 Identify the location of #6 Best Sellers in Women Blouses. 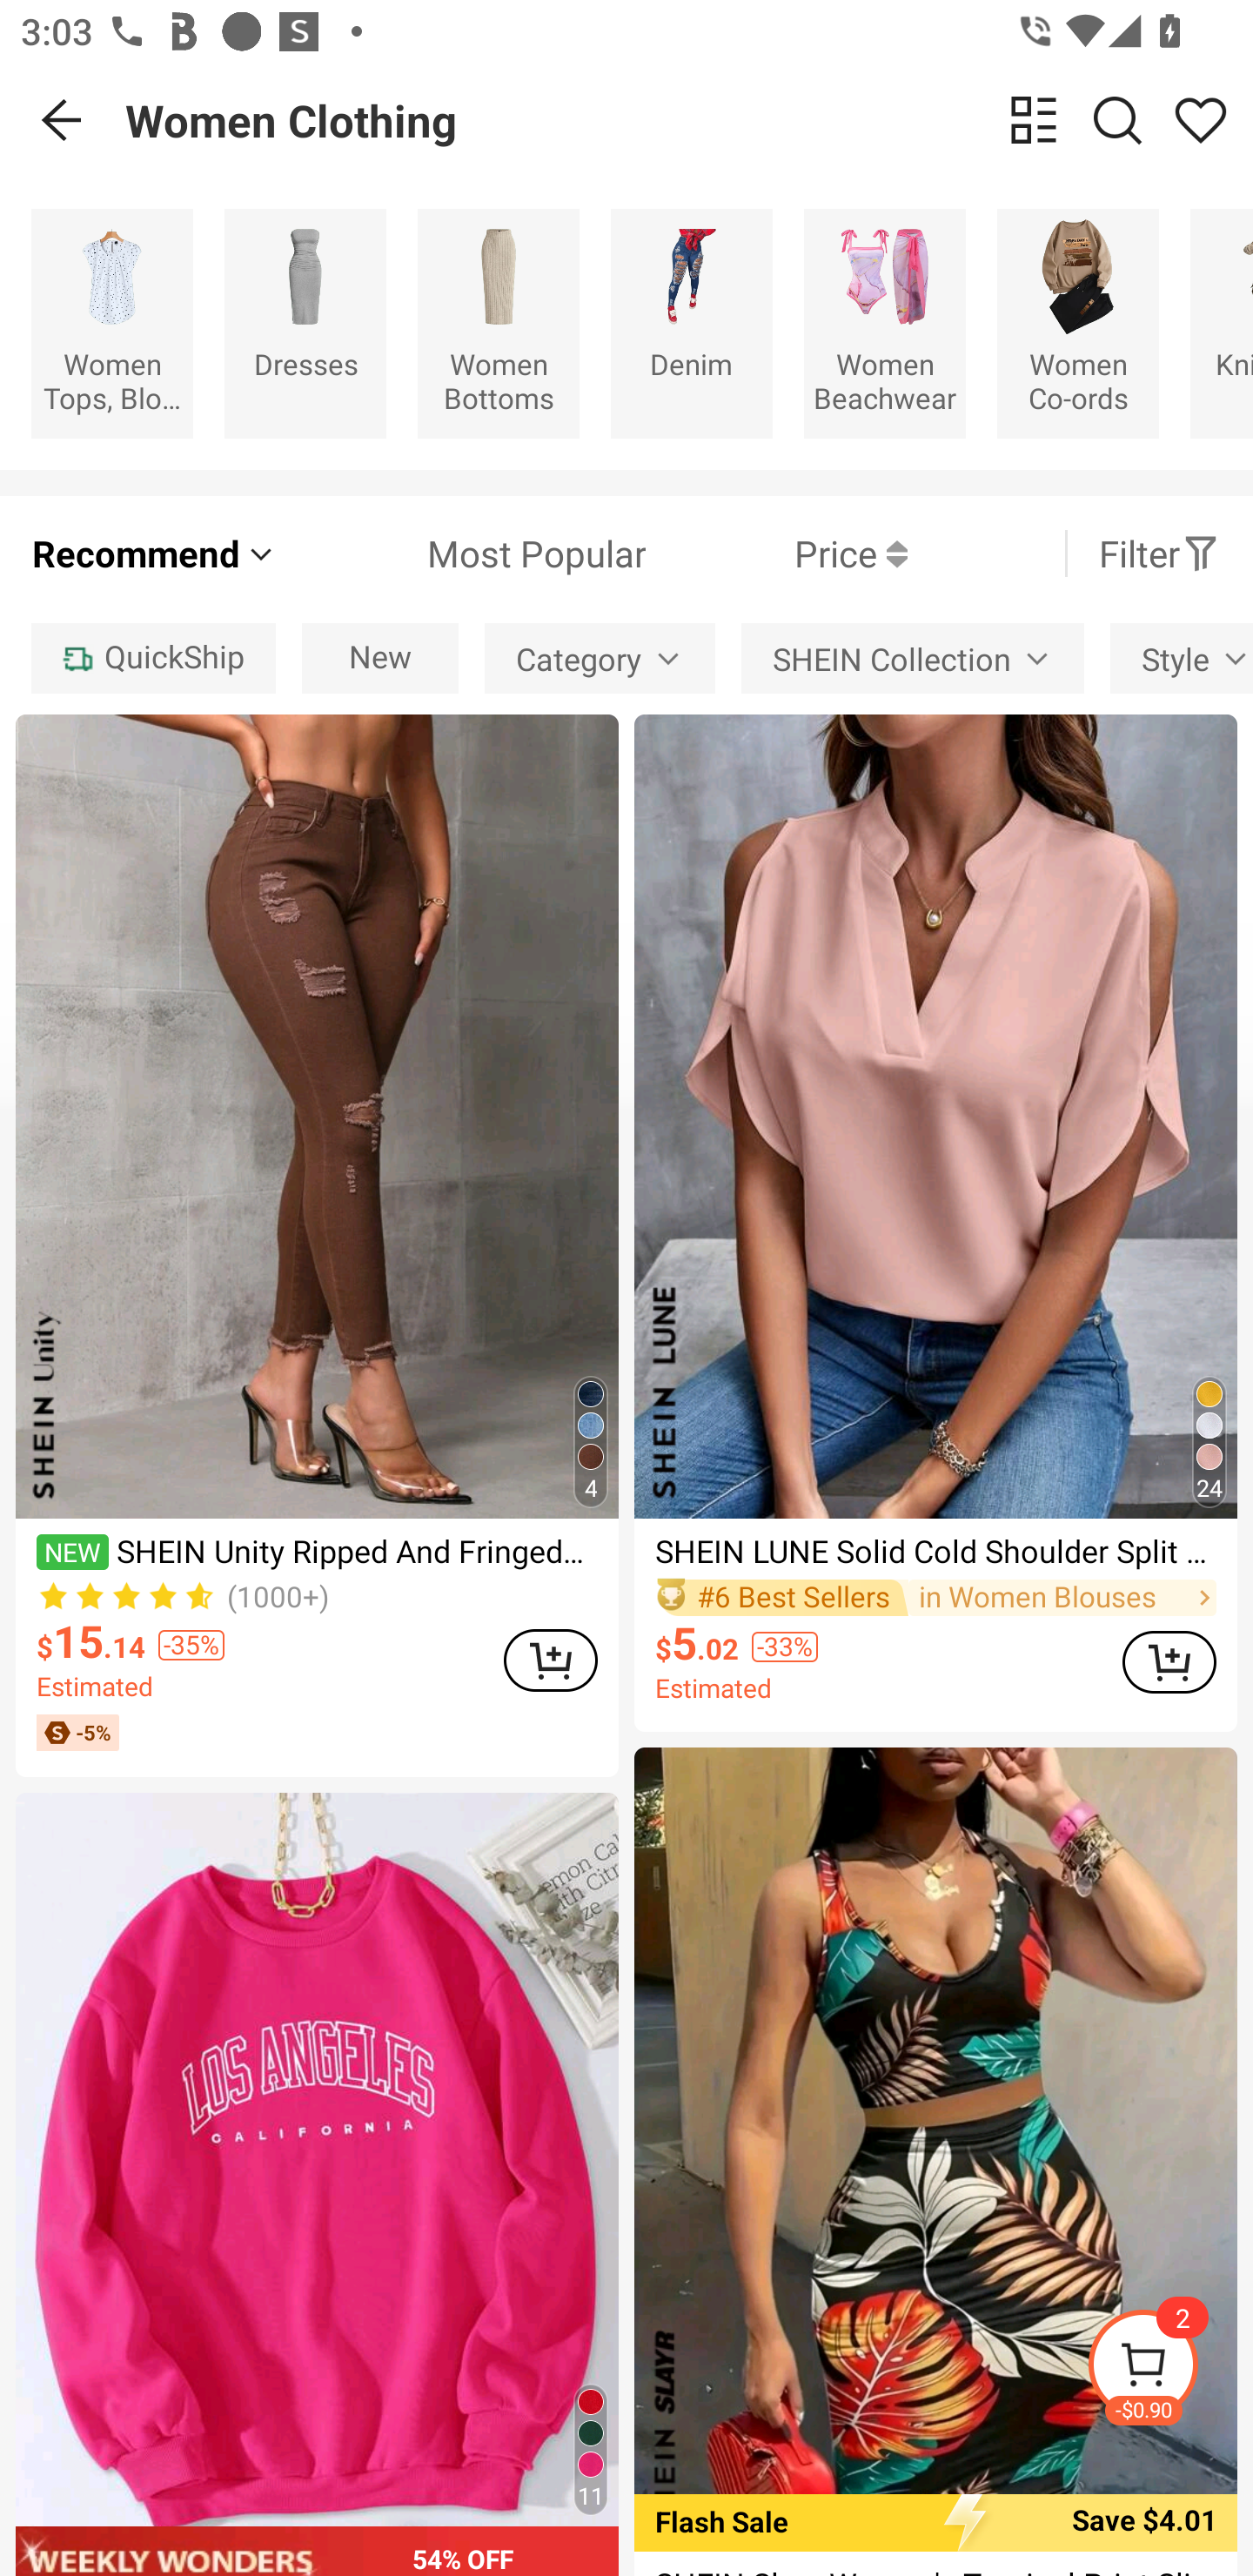
(936, 1596).